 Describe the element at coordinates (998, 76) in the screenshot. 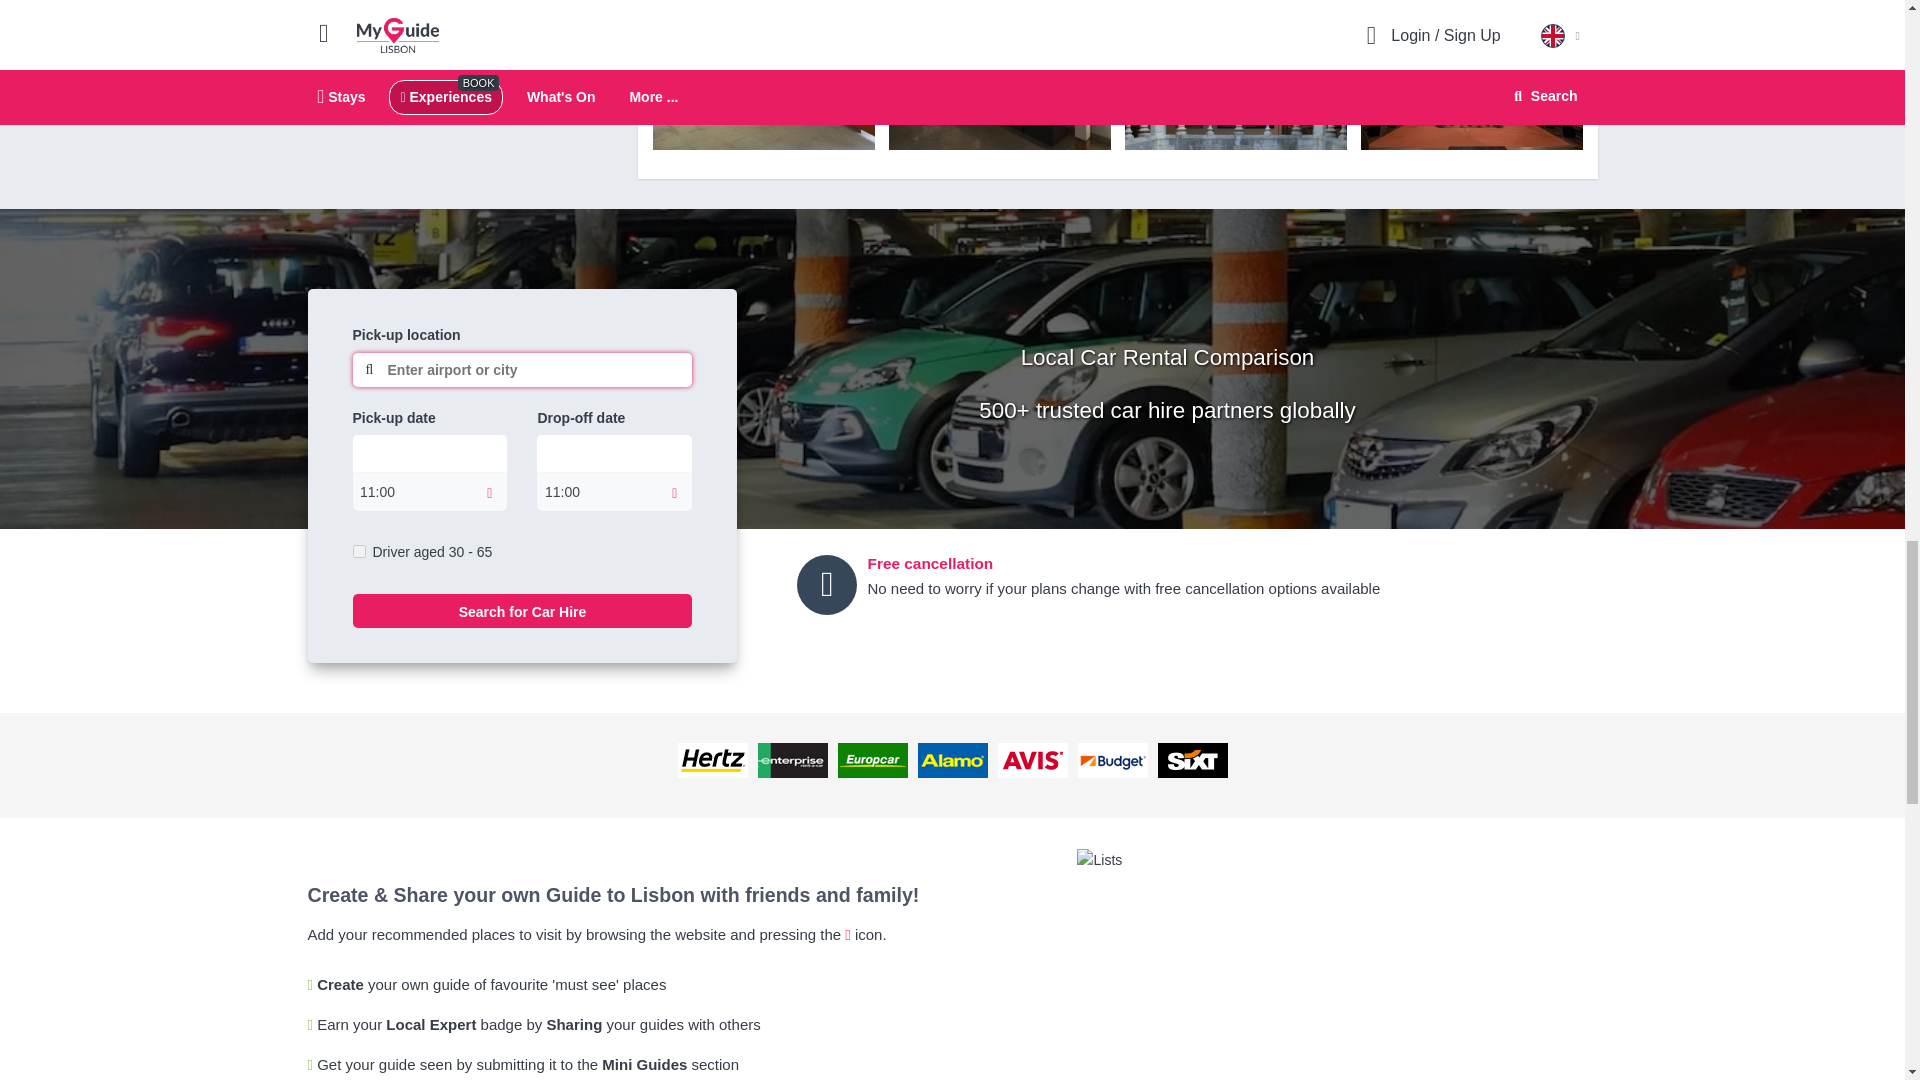

I see `Lisbon: National Tile Museum Entry Ticket` at that location.